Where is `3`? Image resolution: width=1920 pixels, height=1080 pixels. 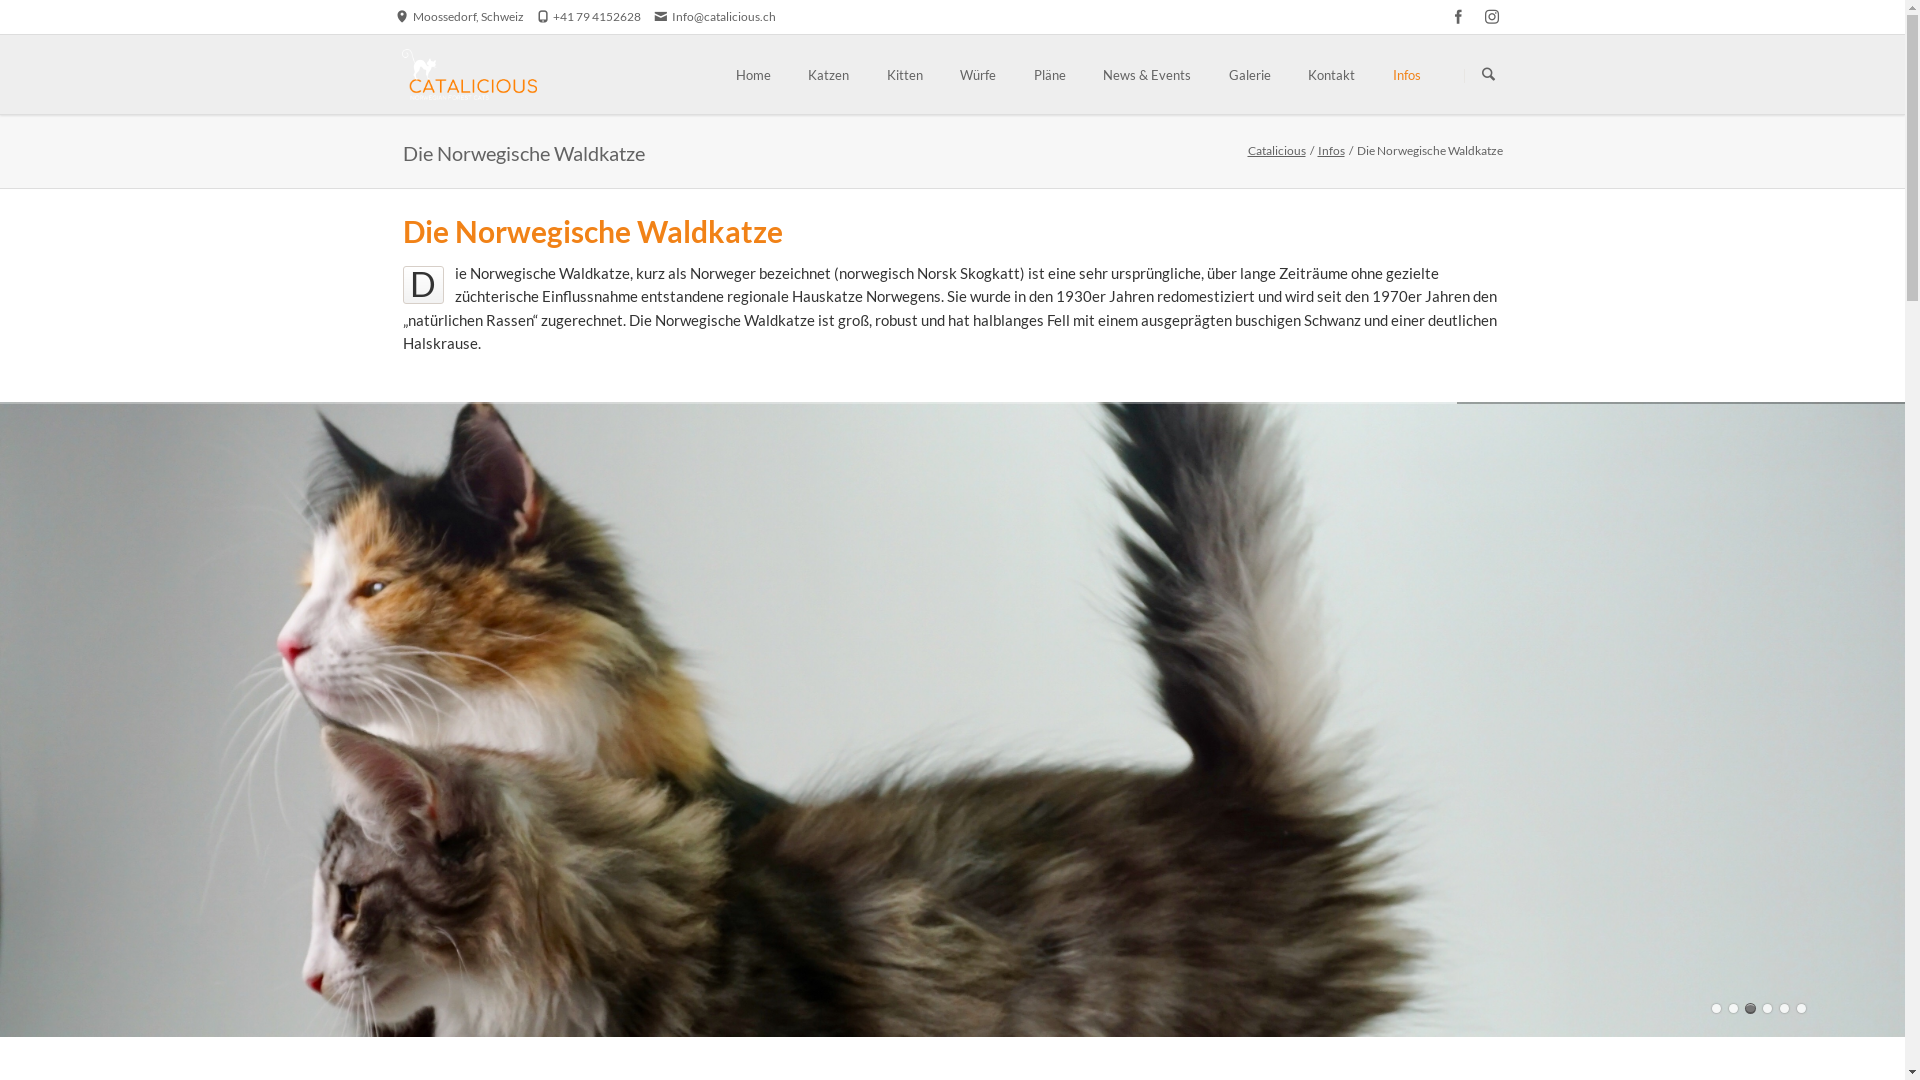
3 is located at coordinates (1750, 1008).